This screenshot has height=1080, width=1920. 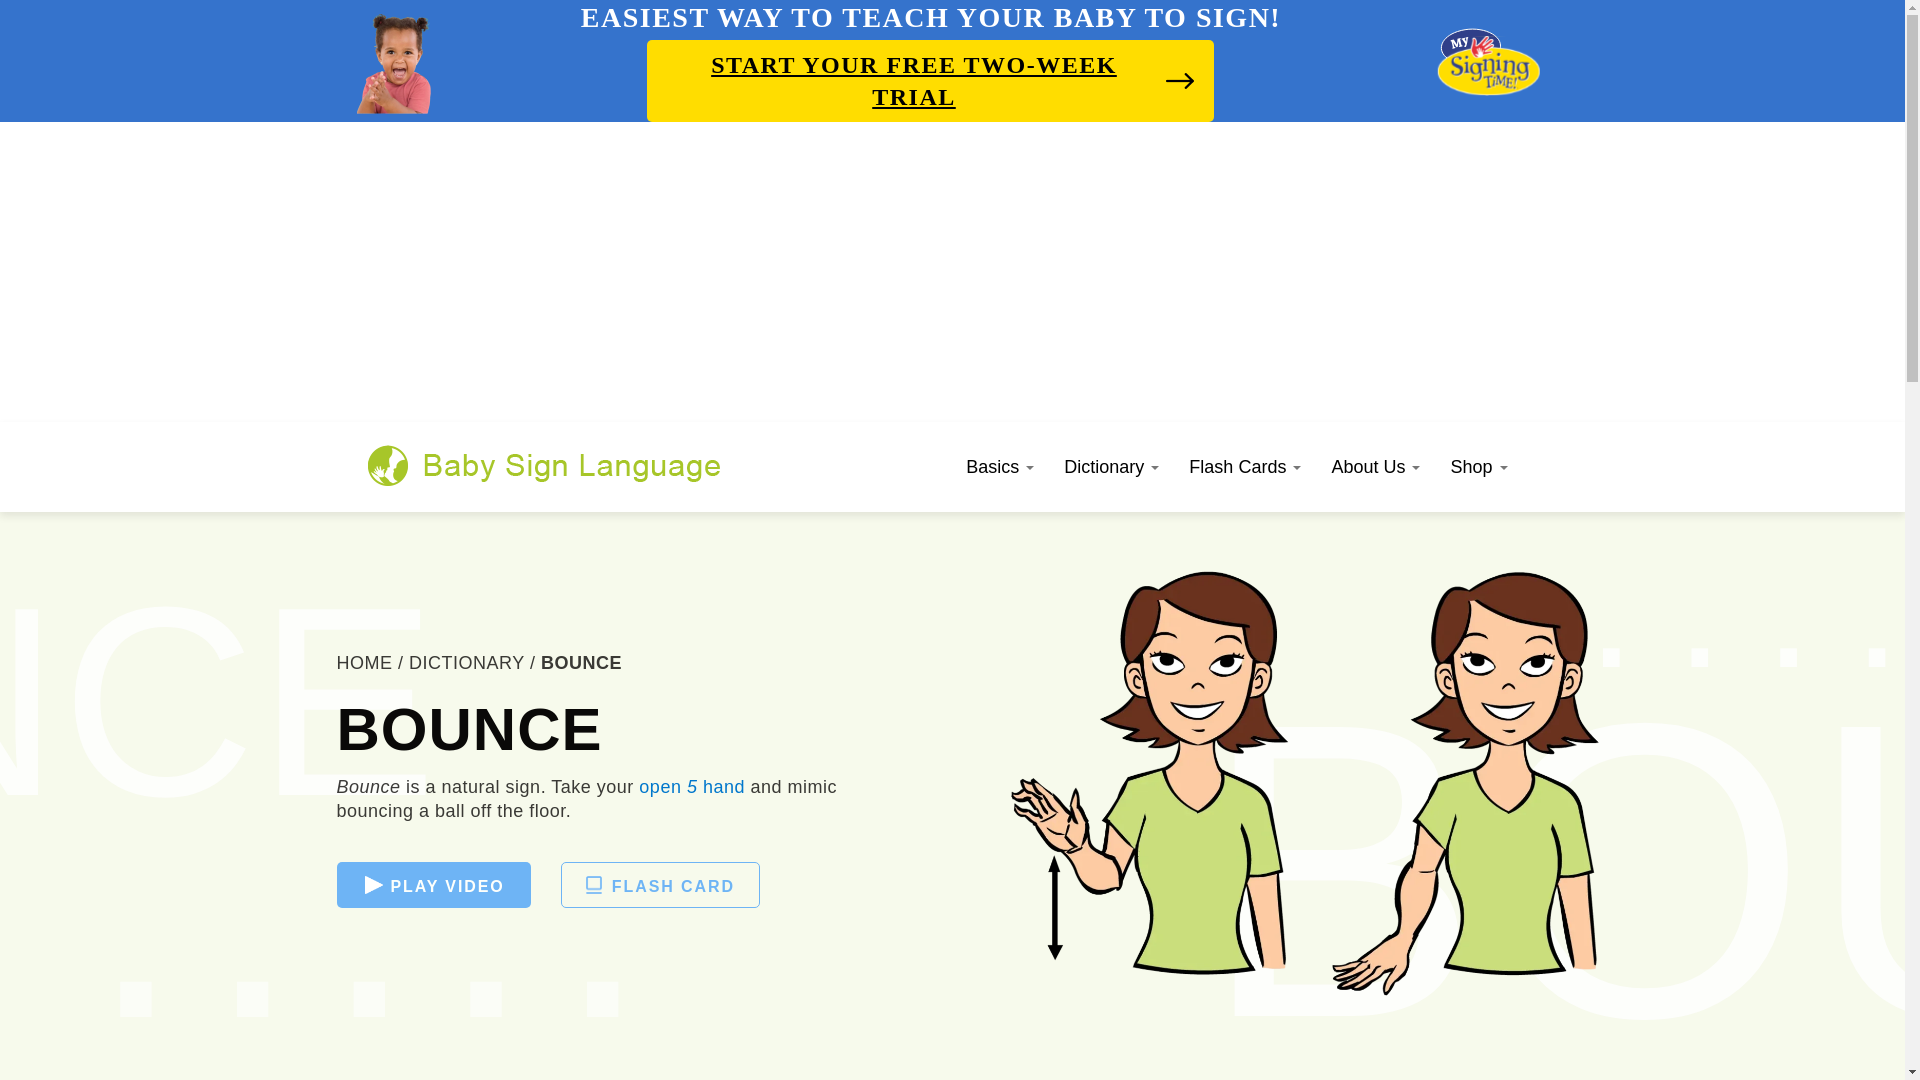 What do you see at coordinates (1110, 466) in the screenshot?
I see `Dictionary` at bounding box center [1110, 466].